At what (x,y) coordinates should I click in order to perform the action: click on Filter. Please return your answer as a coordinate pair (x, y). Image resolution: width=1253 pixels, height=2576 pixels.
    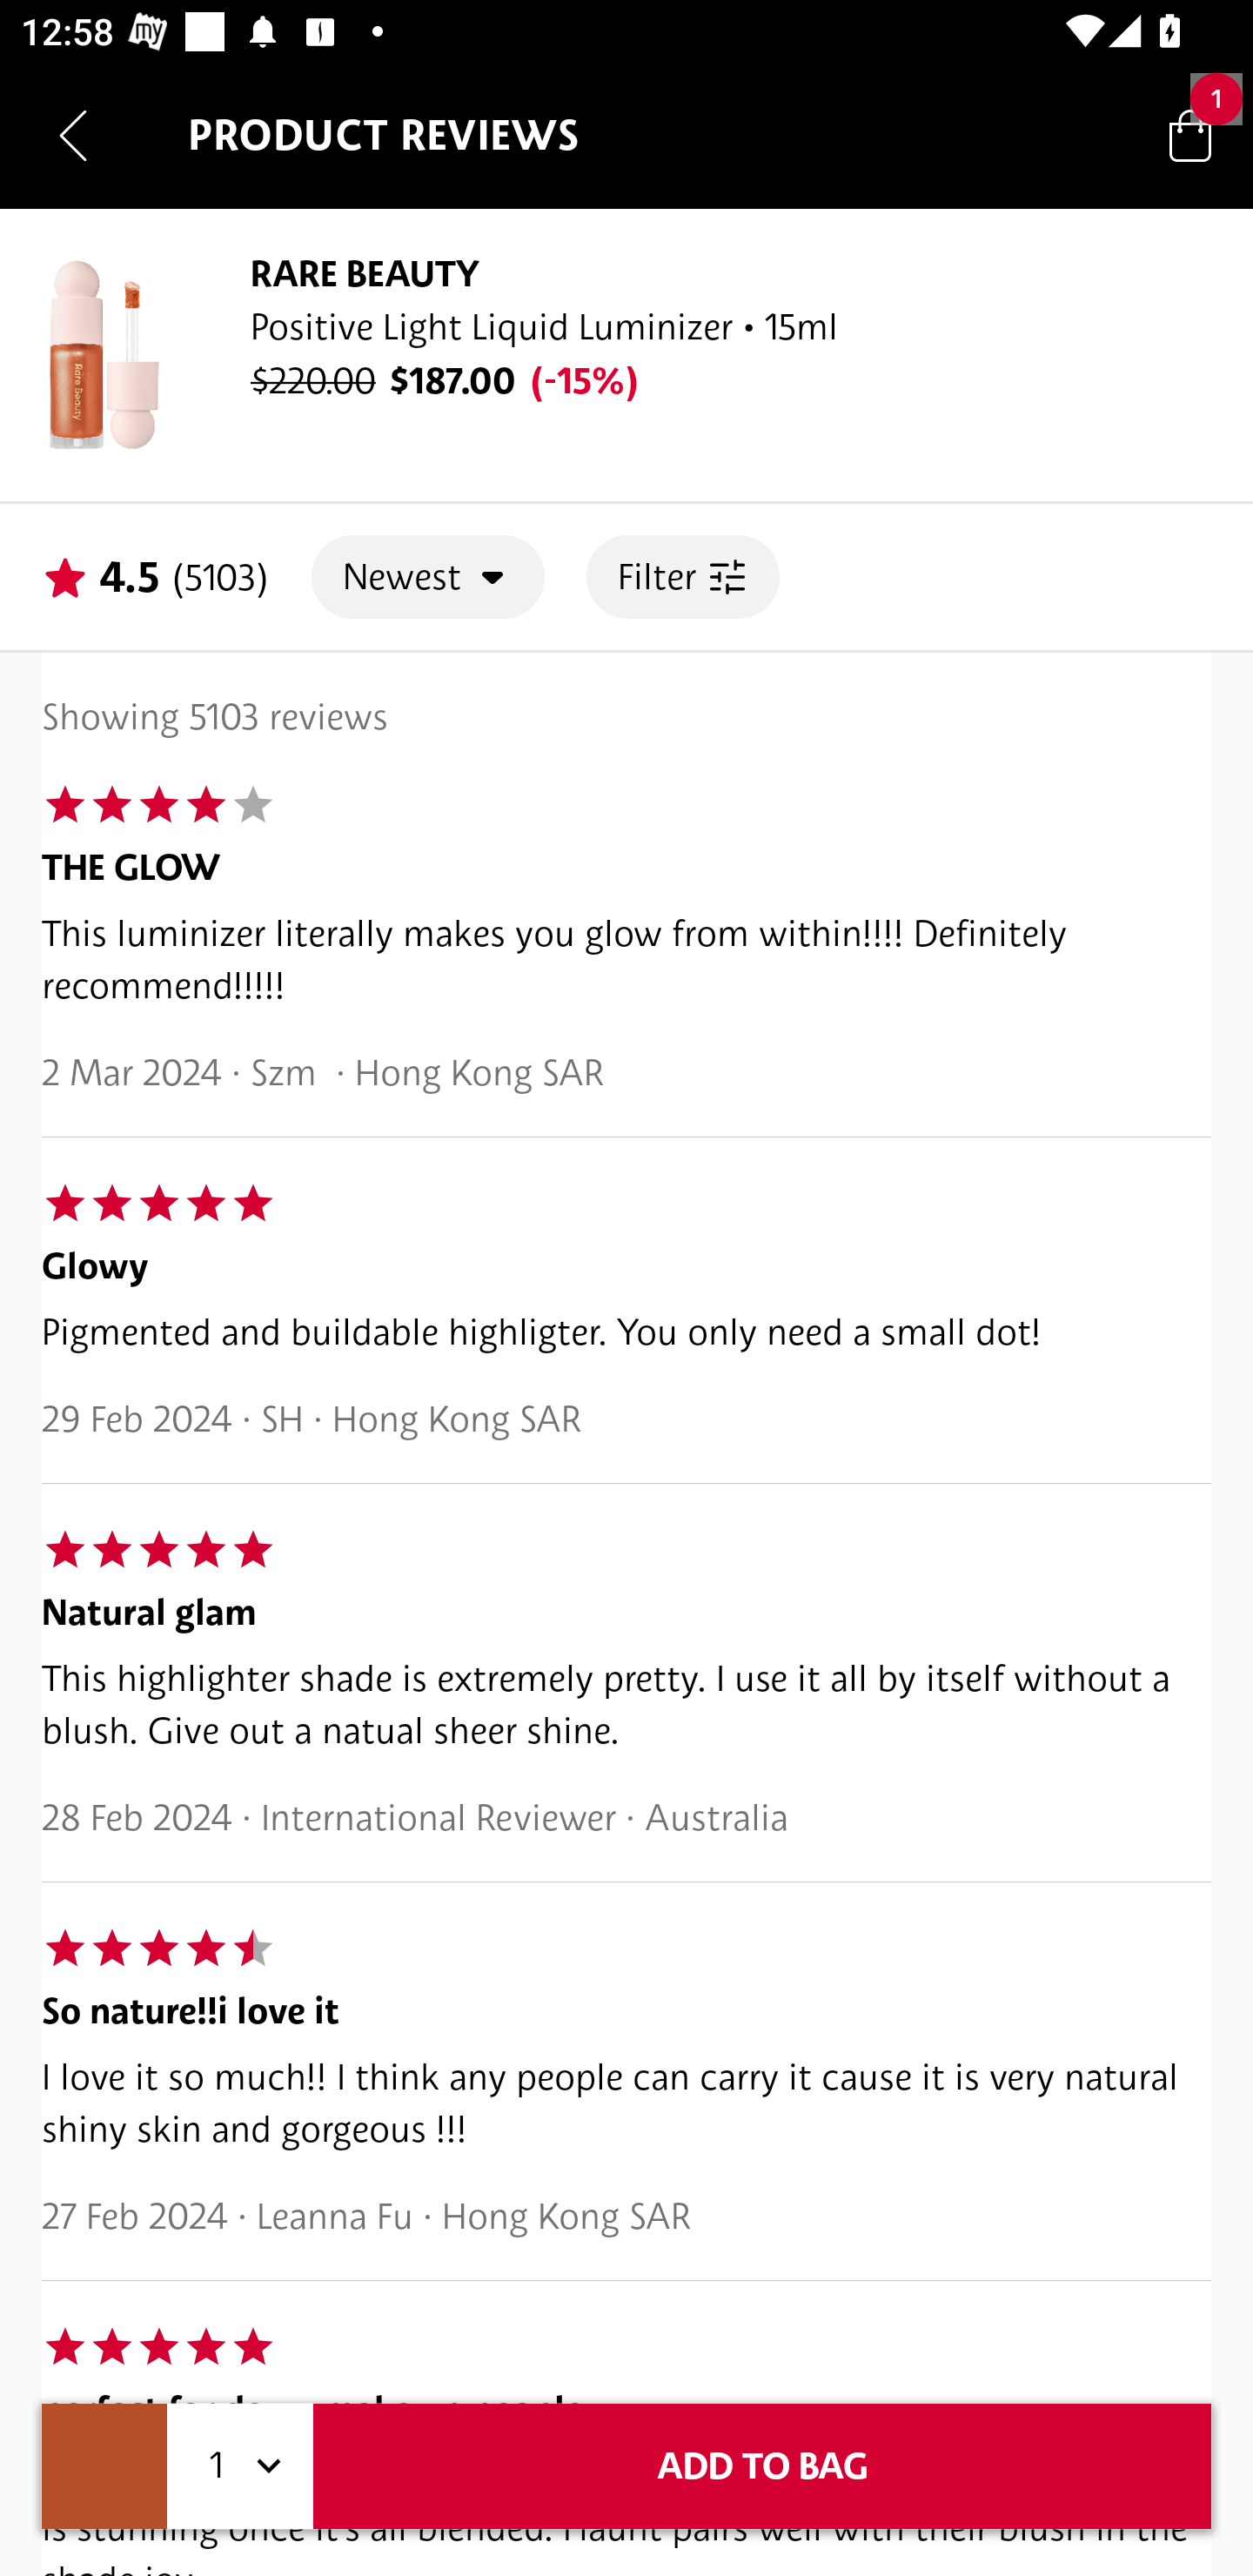
    Looking at the image, I should click on (682, 576).